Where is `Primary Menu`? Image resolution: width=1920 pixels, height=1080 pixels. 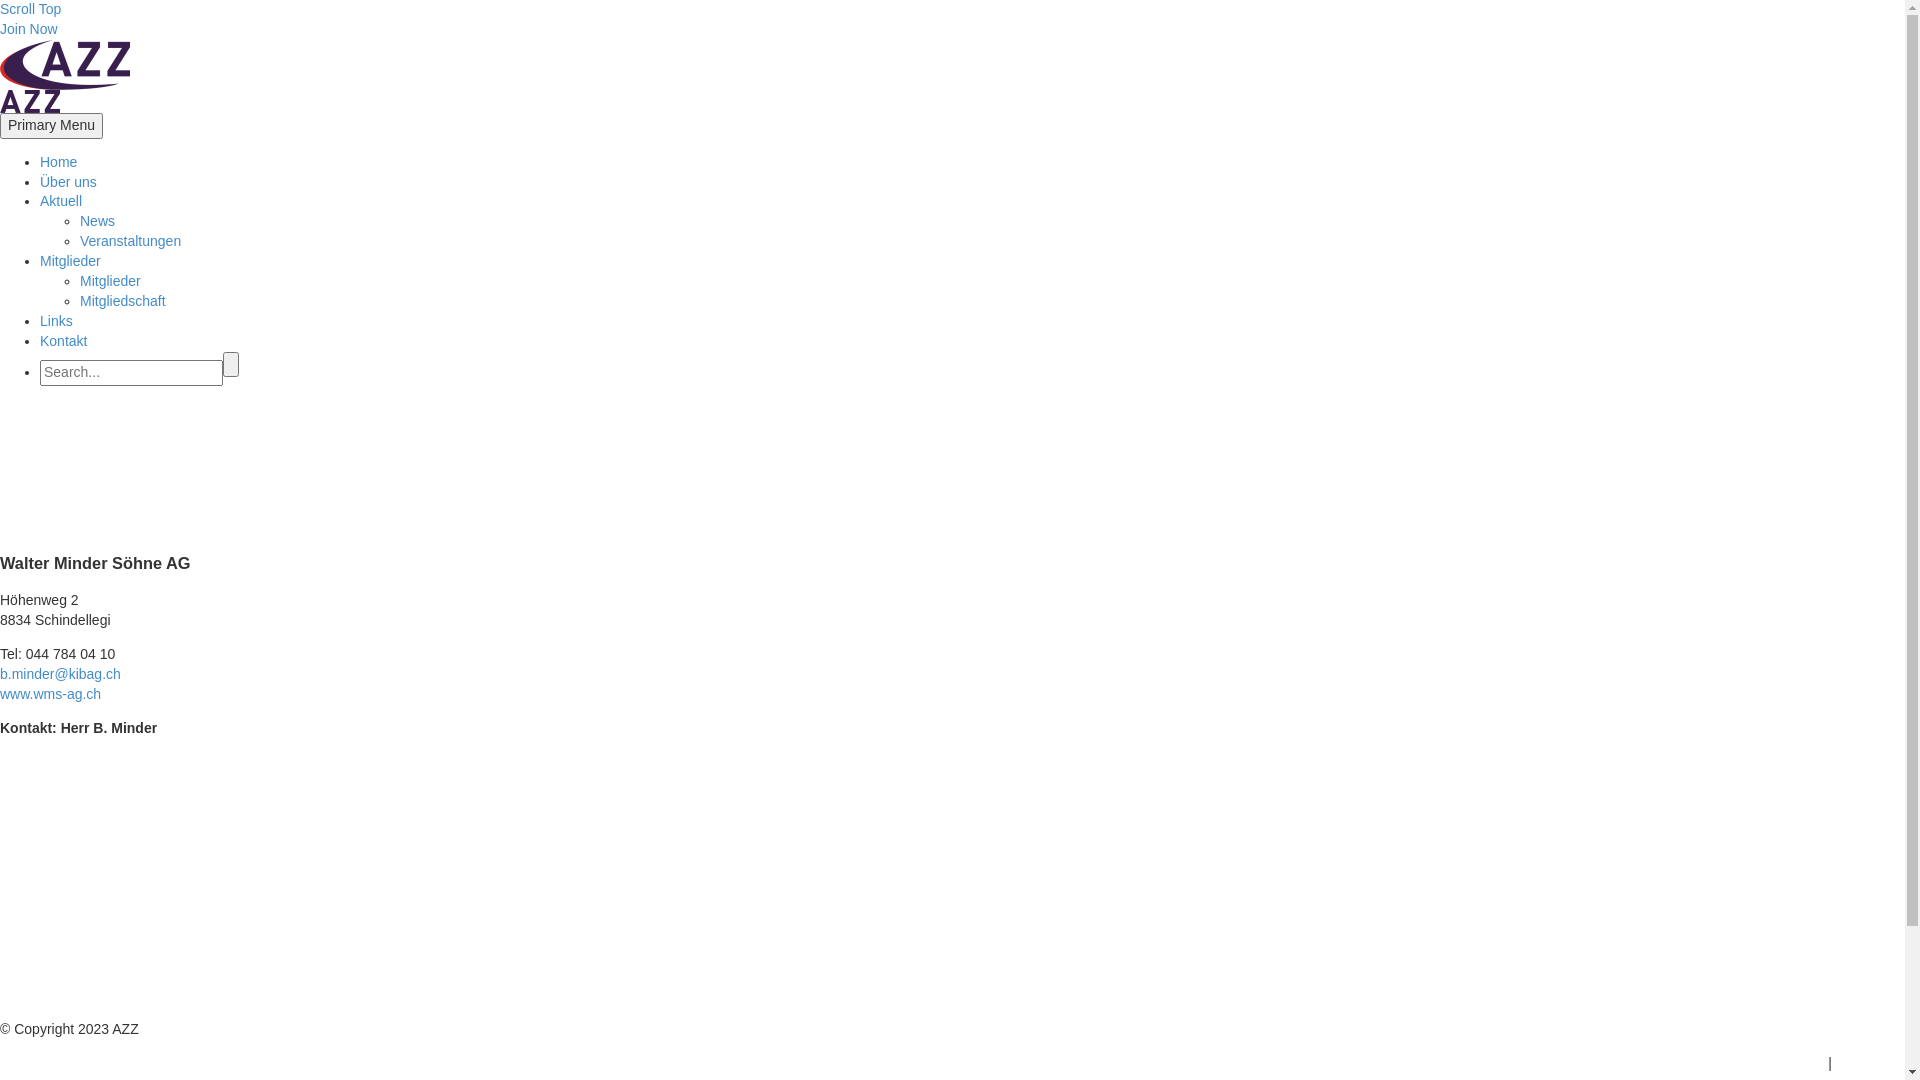
Primary Menu is located at coordinates (52, 126).